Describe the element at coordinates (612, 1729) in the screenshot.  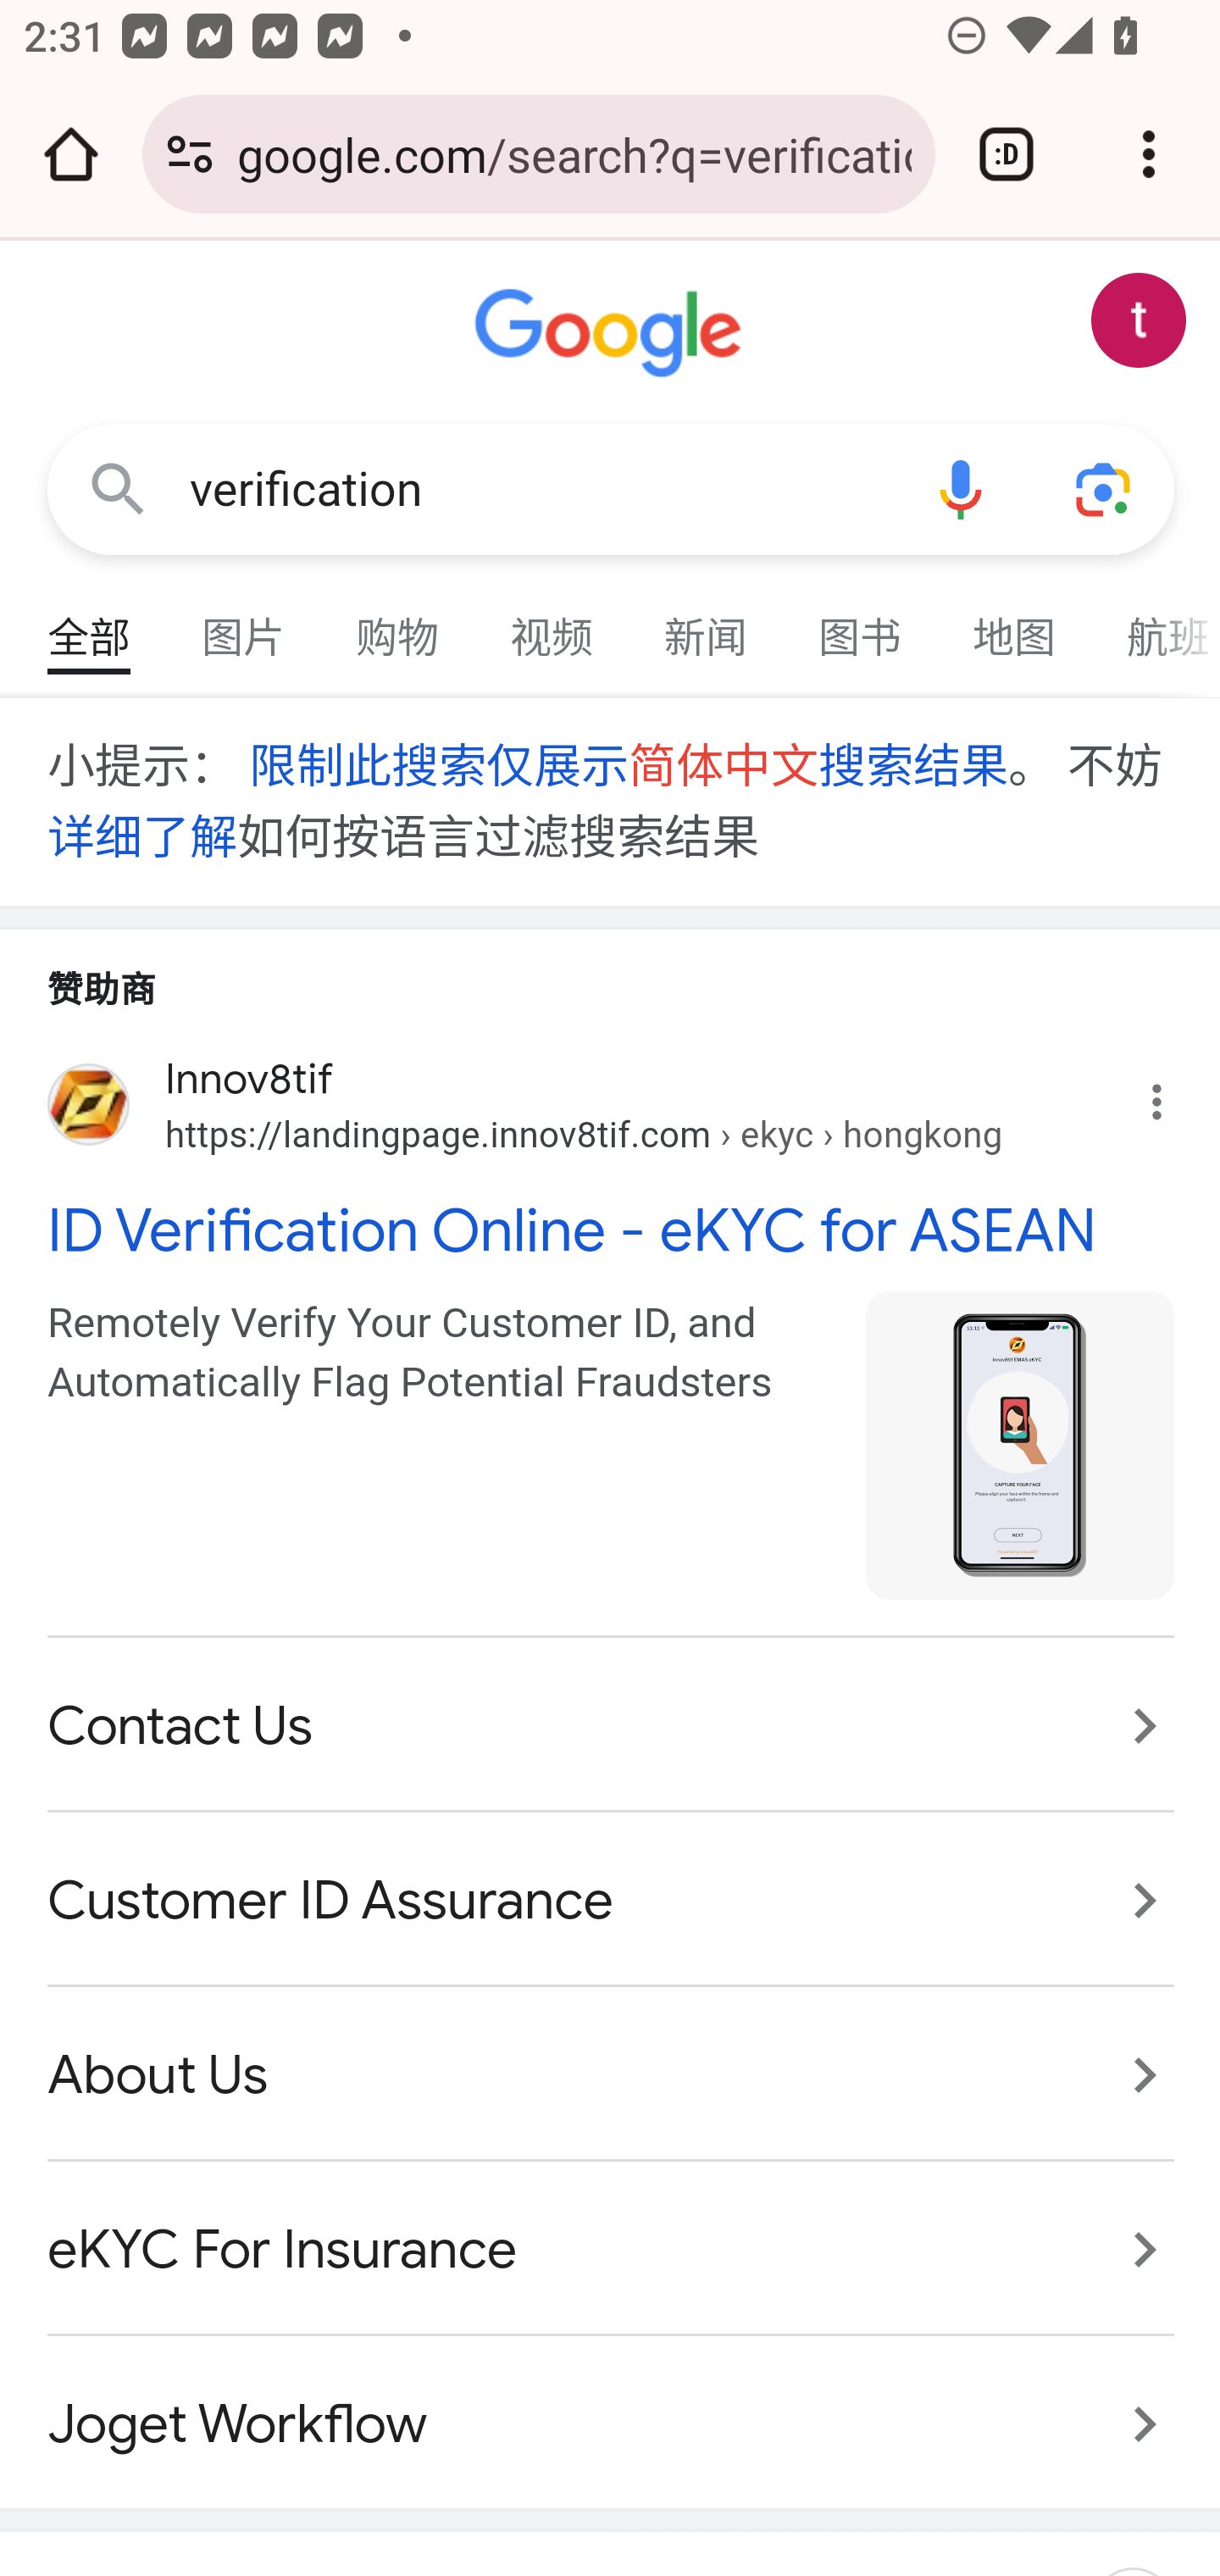
I see `Contact Us` at that location.